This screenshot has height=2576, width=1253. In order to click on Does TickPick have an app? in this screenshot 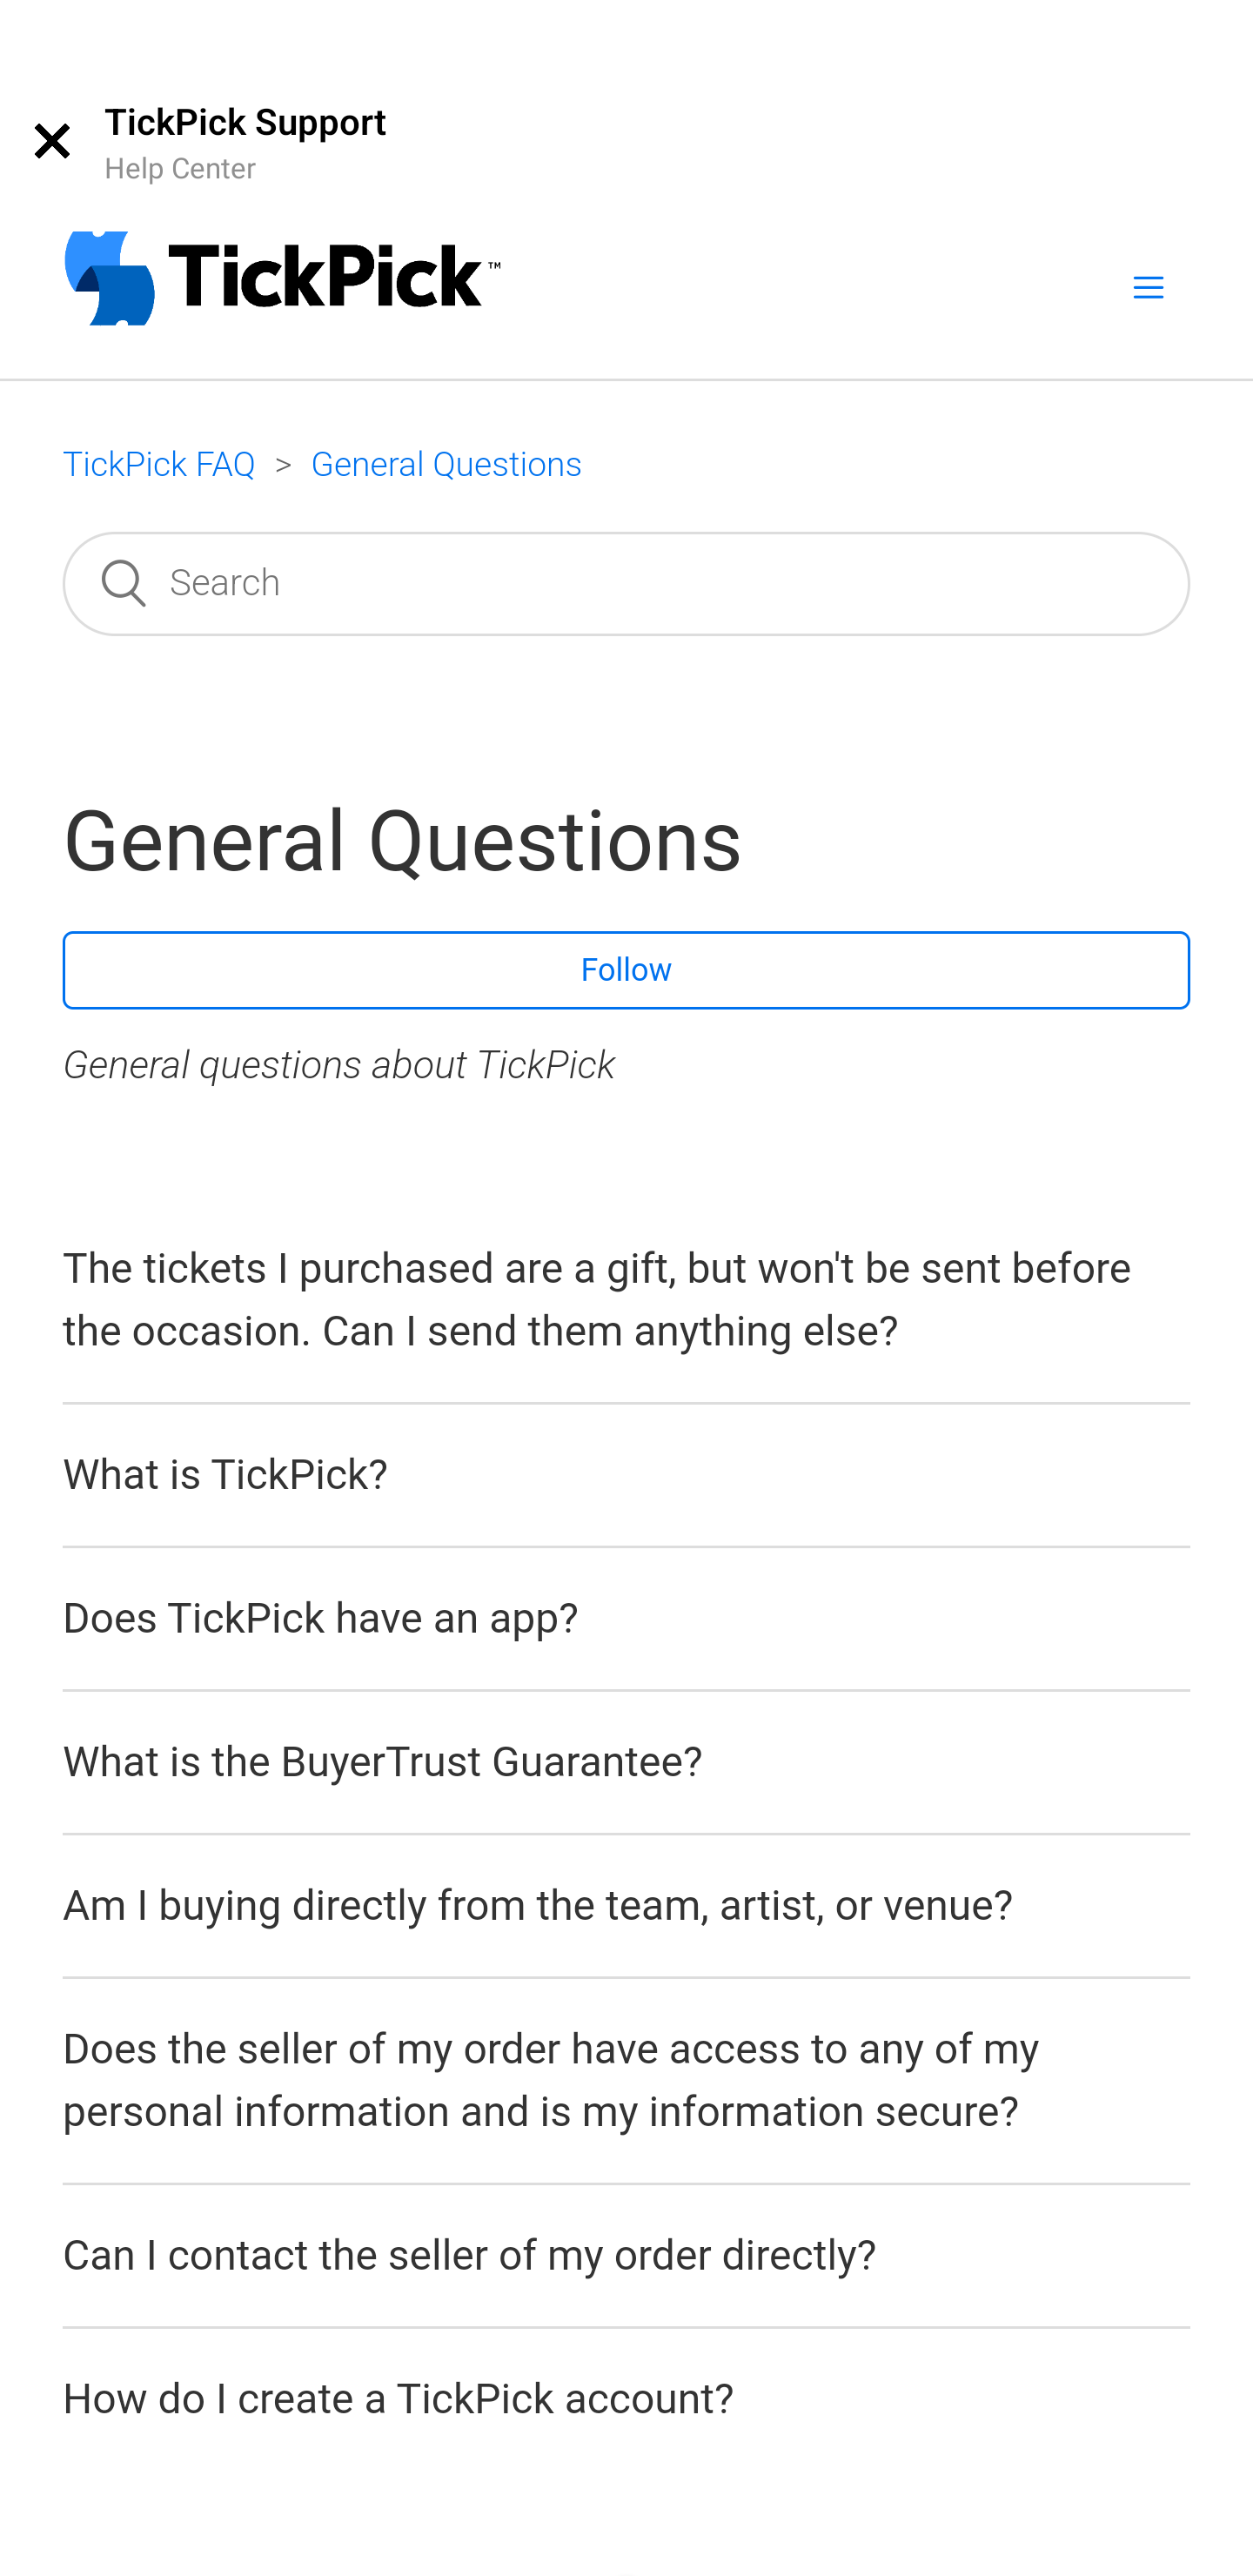, I will do `click(320, 1619)`.